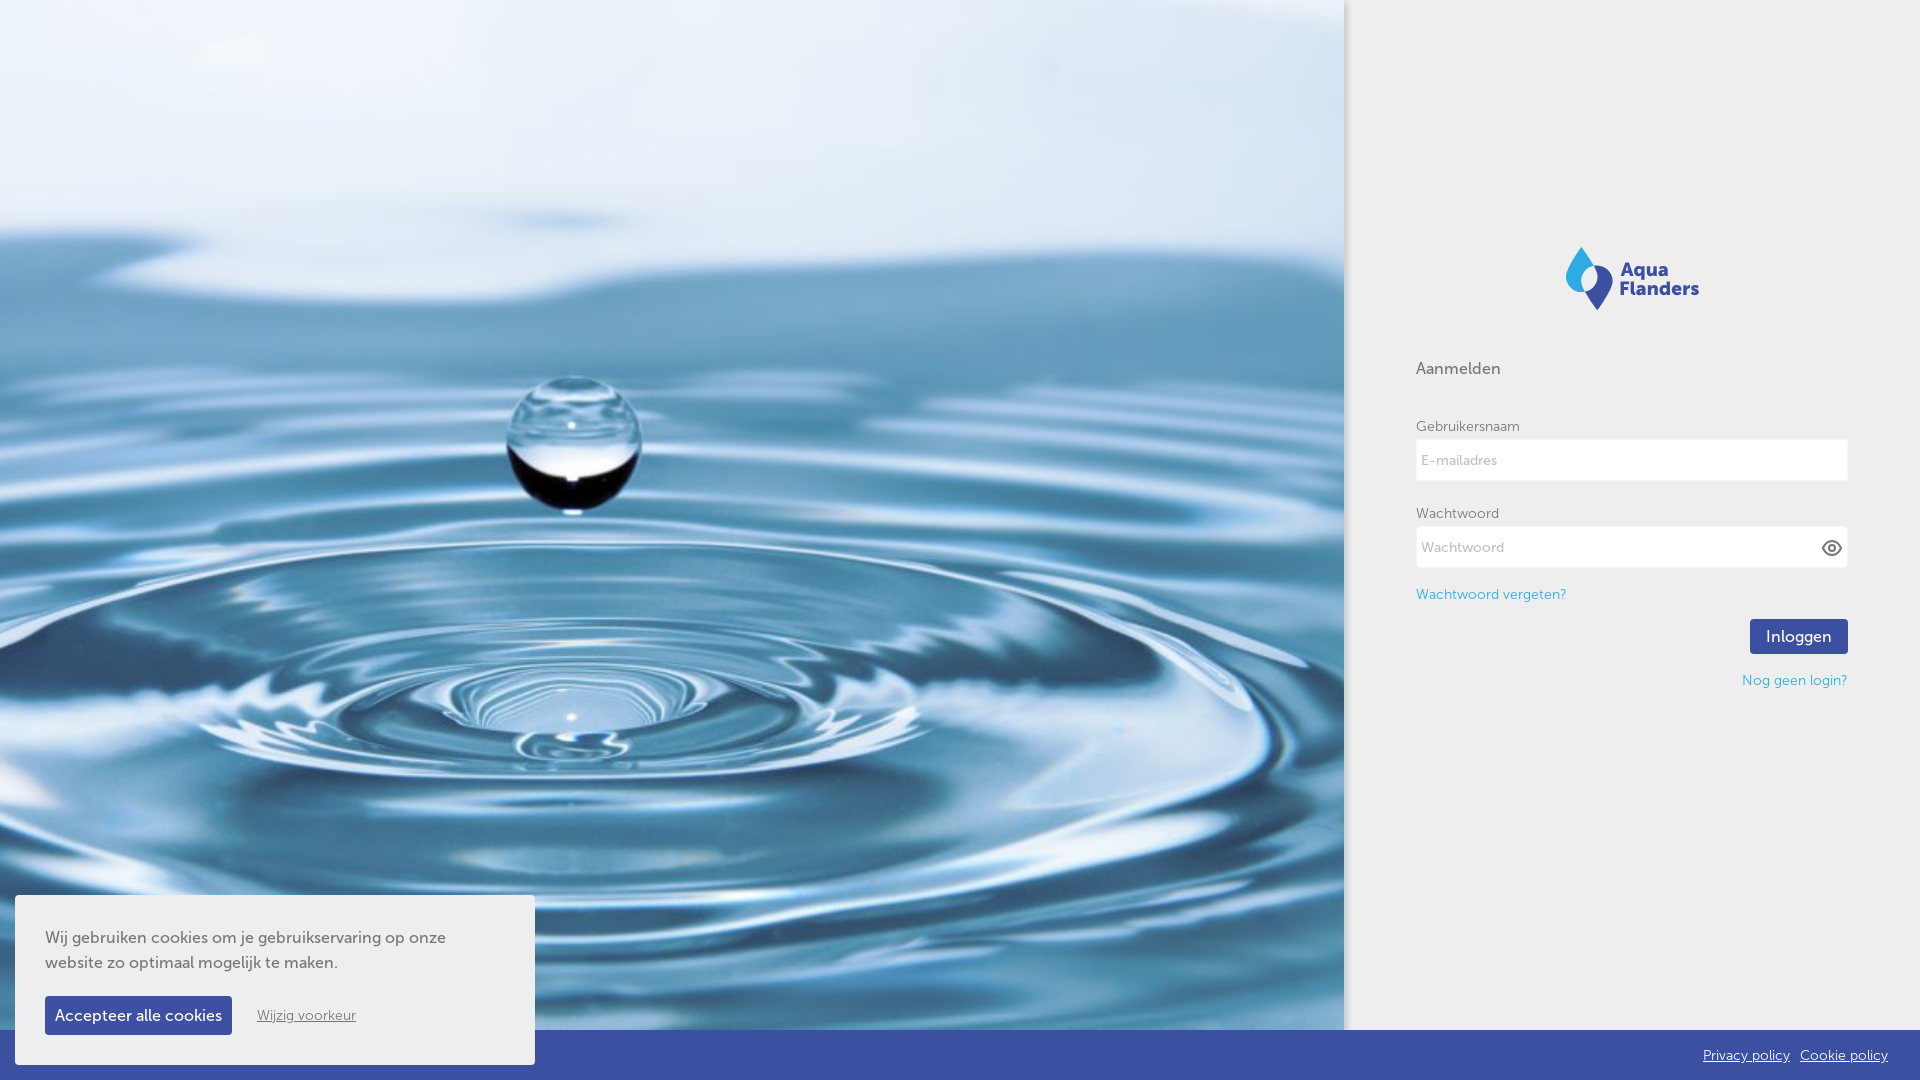 The width and height of the screenshot is (1920, 1080). What do you see at coordinates (306, 1016) in the screenshot?
I see `Wijzig voorkeur` at bounding box center [306, 1016].